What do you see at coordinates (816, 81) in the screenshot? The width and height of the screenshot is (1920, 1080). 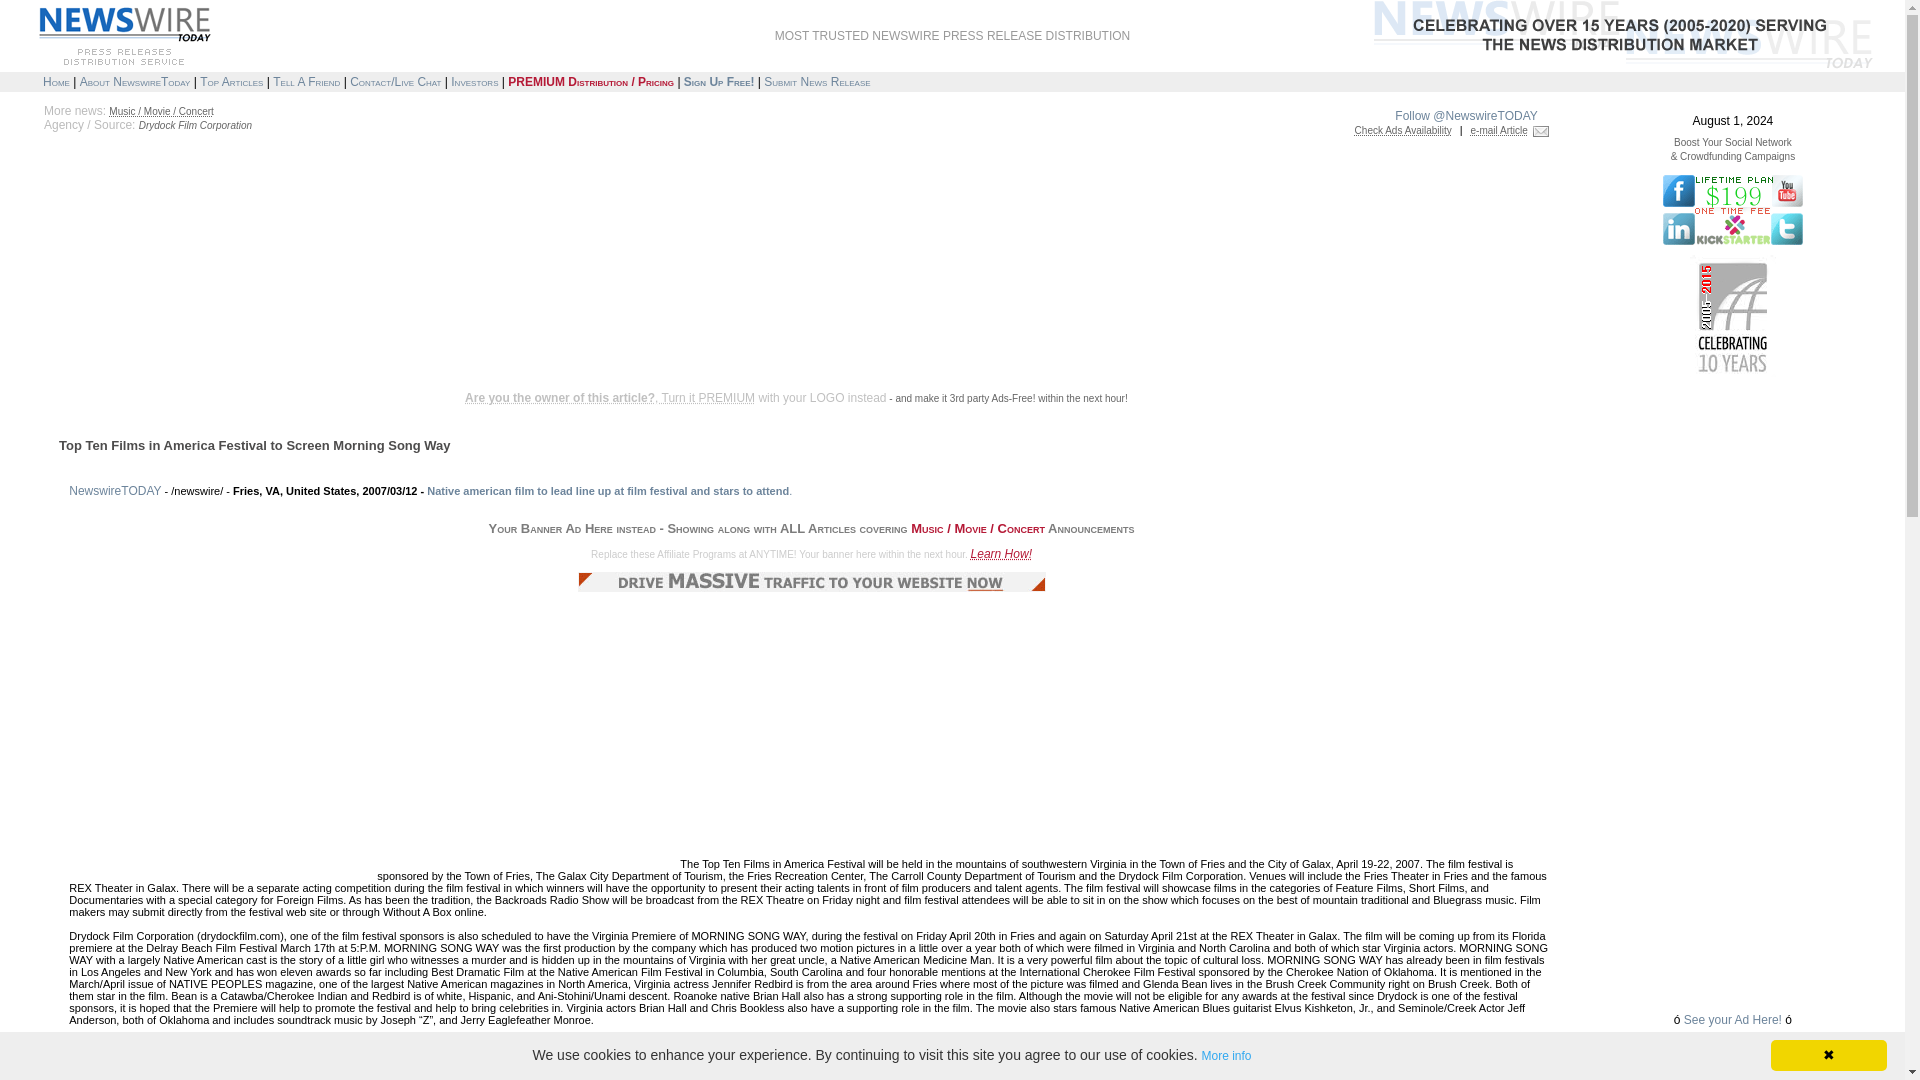 I see `Submit News Release` at bounding box center [816, 81].